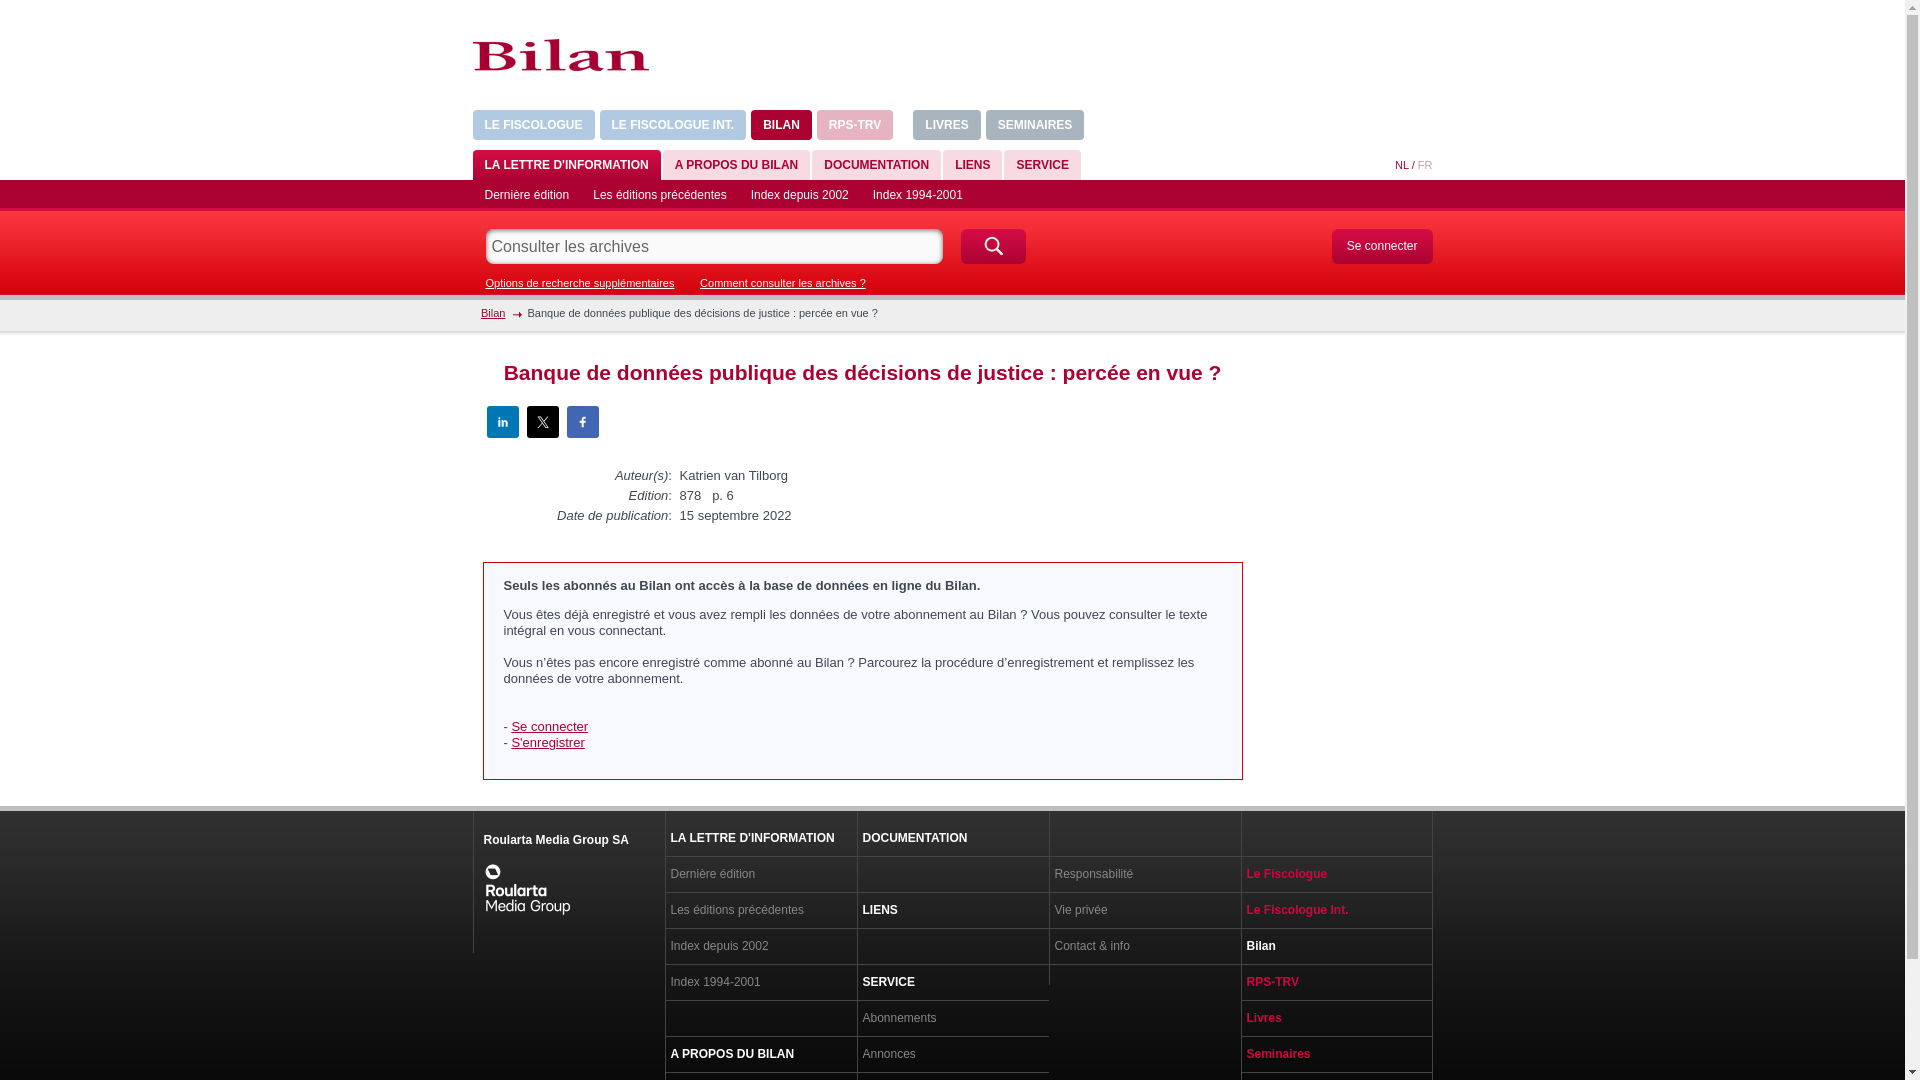 The width and height of the screenshot is (1920, 1080). What do you see at coordinates (952, 910) in the screenshot?
I see `LIENS` at bounding box center [952, 910].